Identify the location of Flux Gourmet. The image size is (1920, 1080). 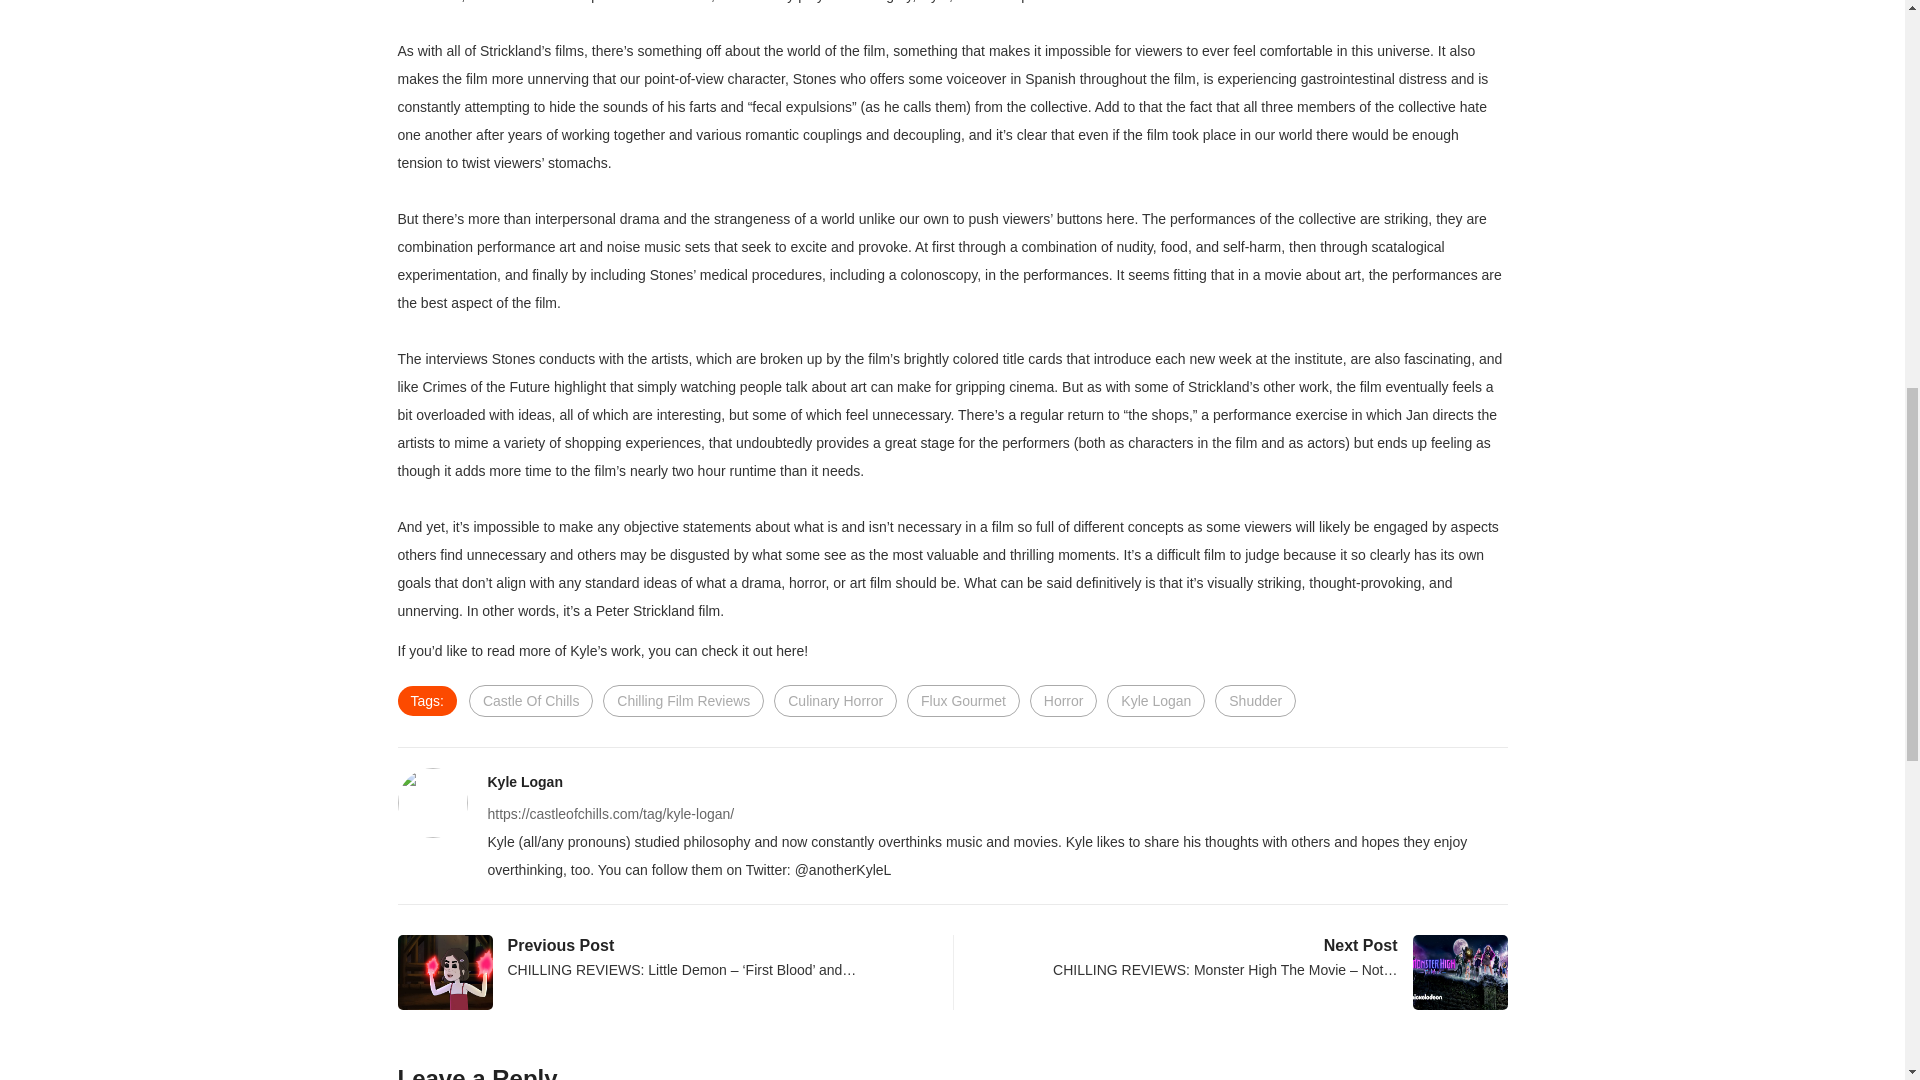
(962, 700).